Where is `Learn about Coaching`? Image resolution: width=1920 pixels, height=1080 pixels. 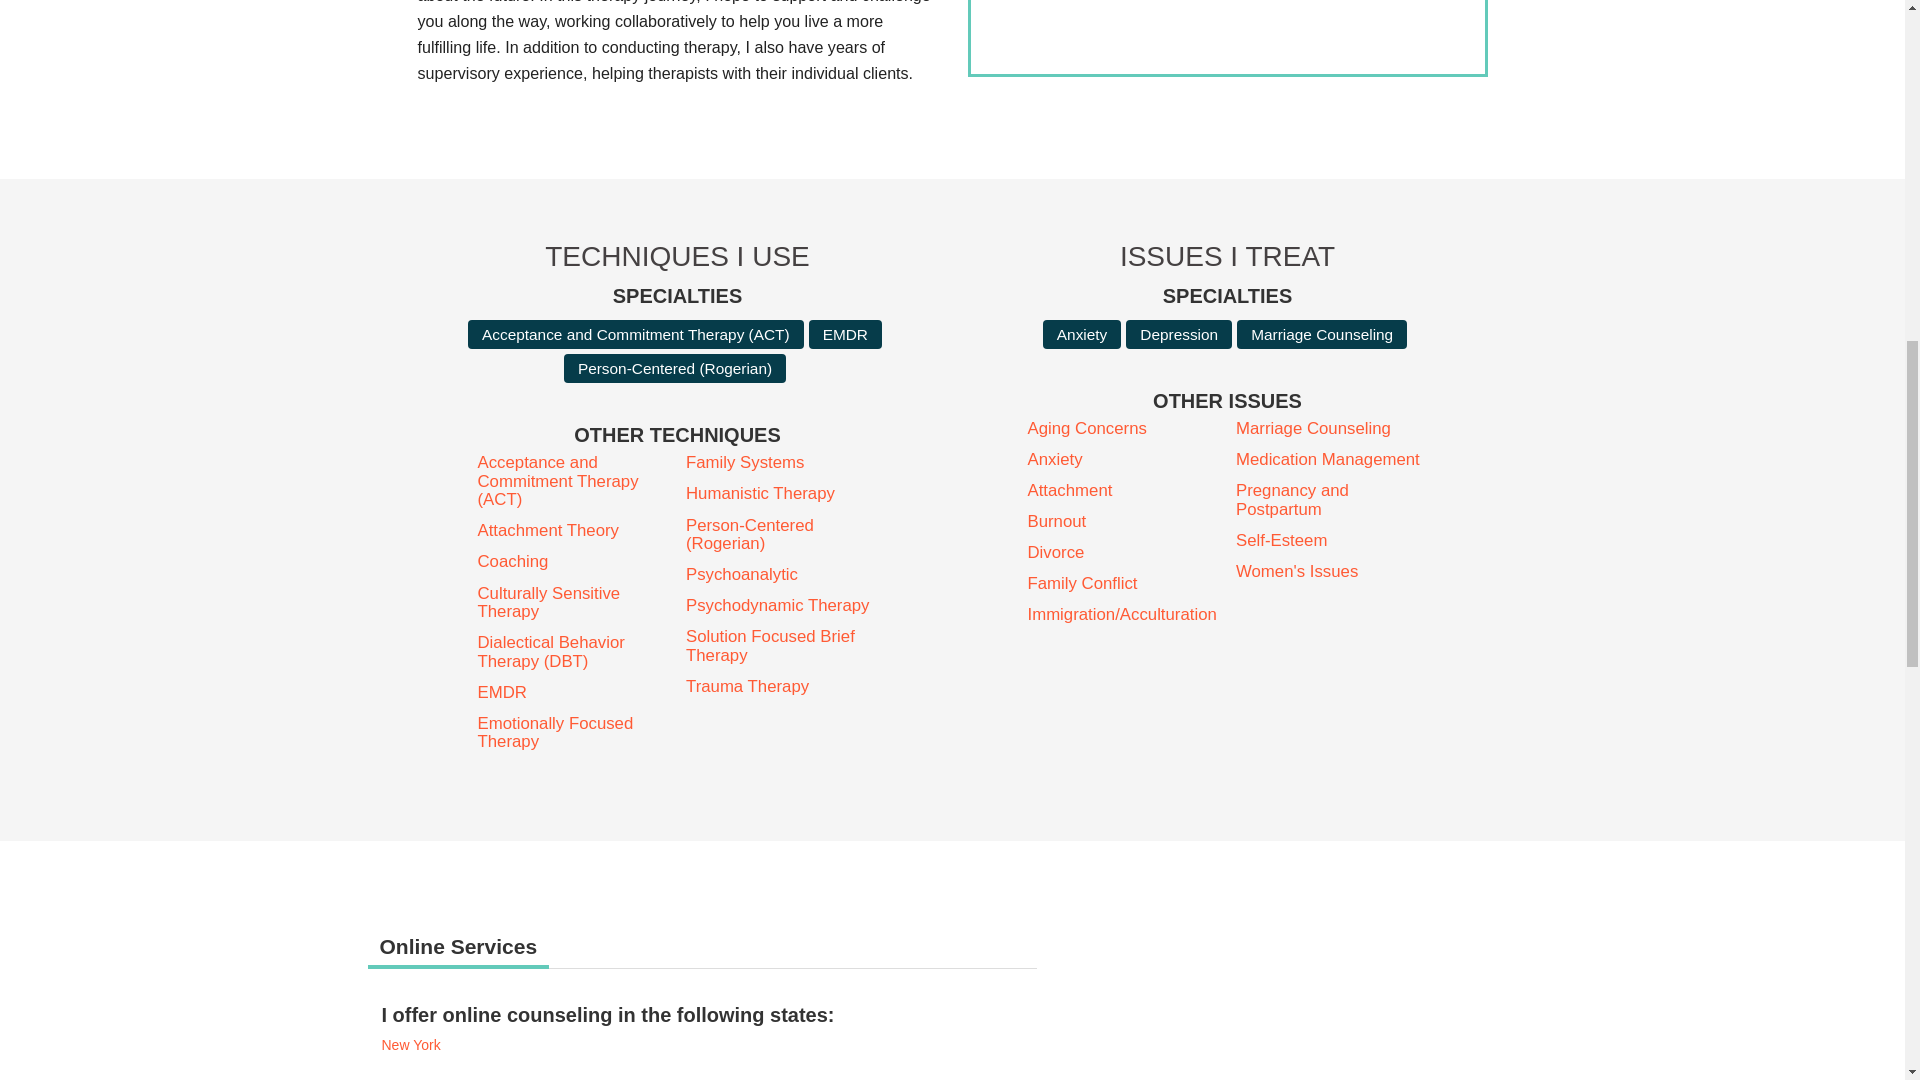 Learn about Coaching is located at coordinates (574, 562).